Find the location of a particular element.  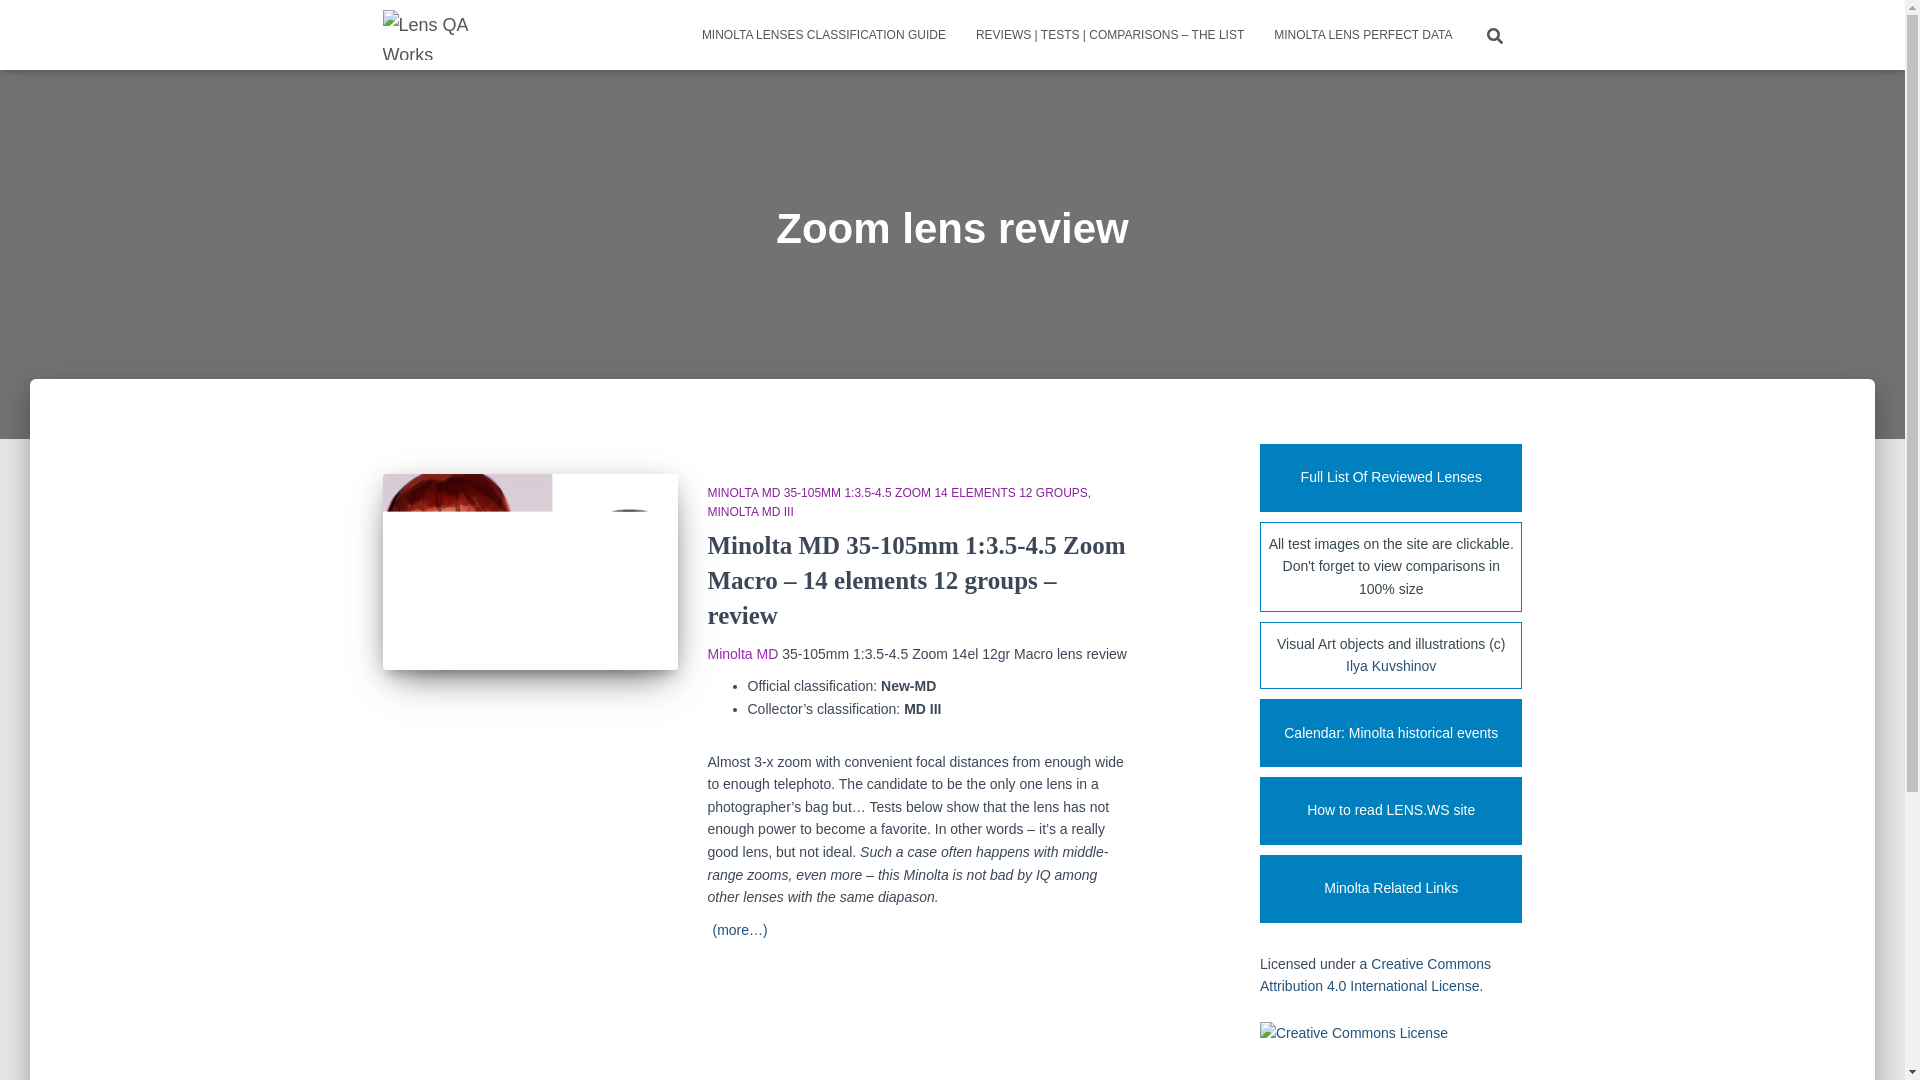

Ilya Kuvshinov is located at coordinates (1390, 665).